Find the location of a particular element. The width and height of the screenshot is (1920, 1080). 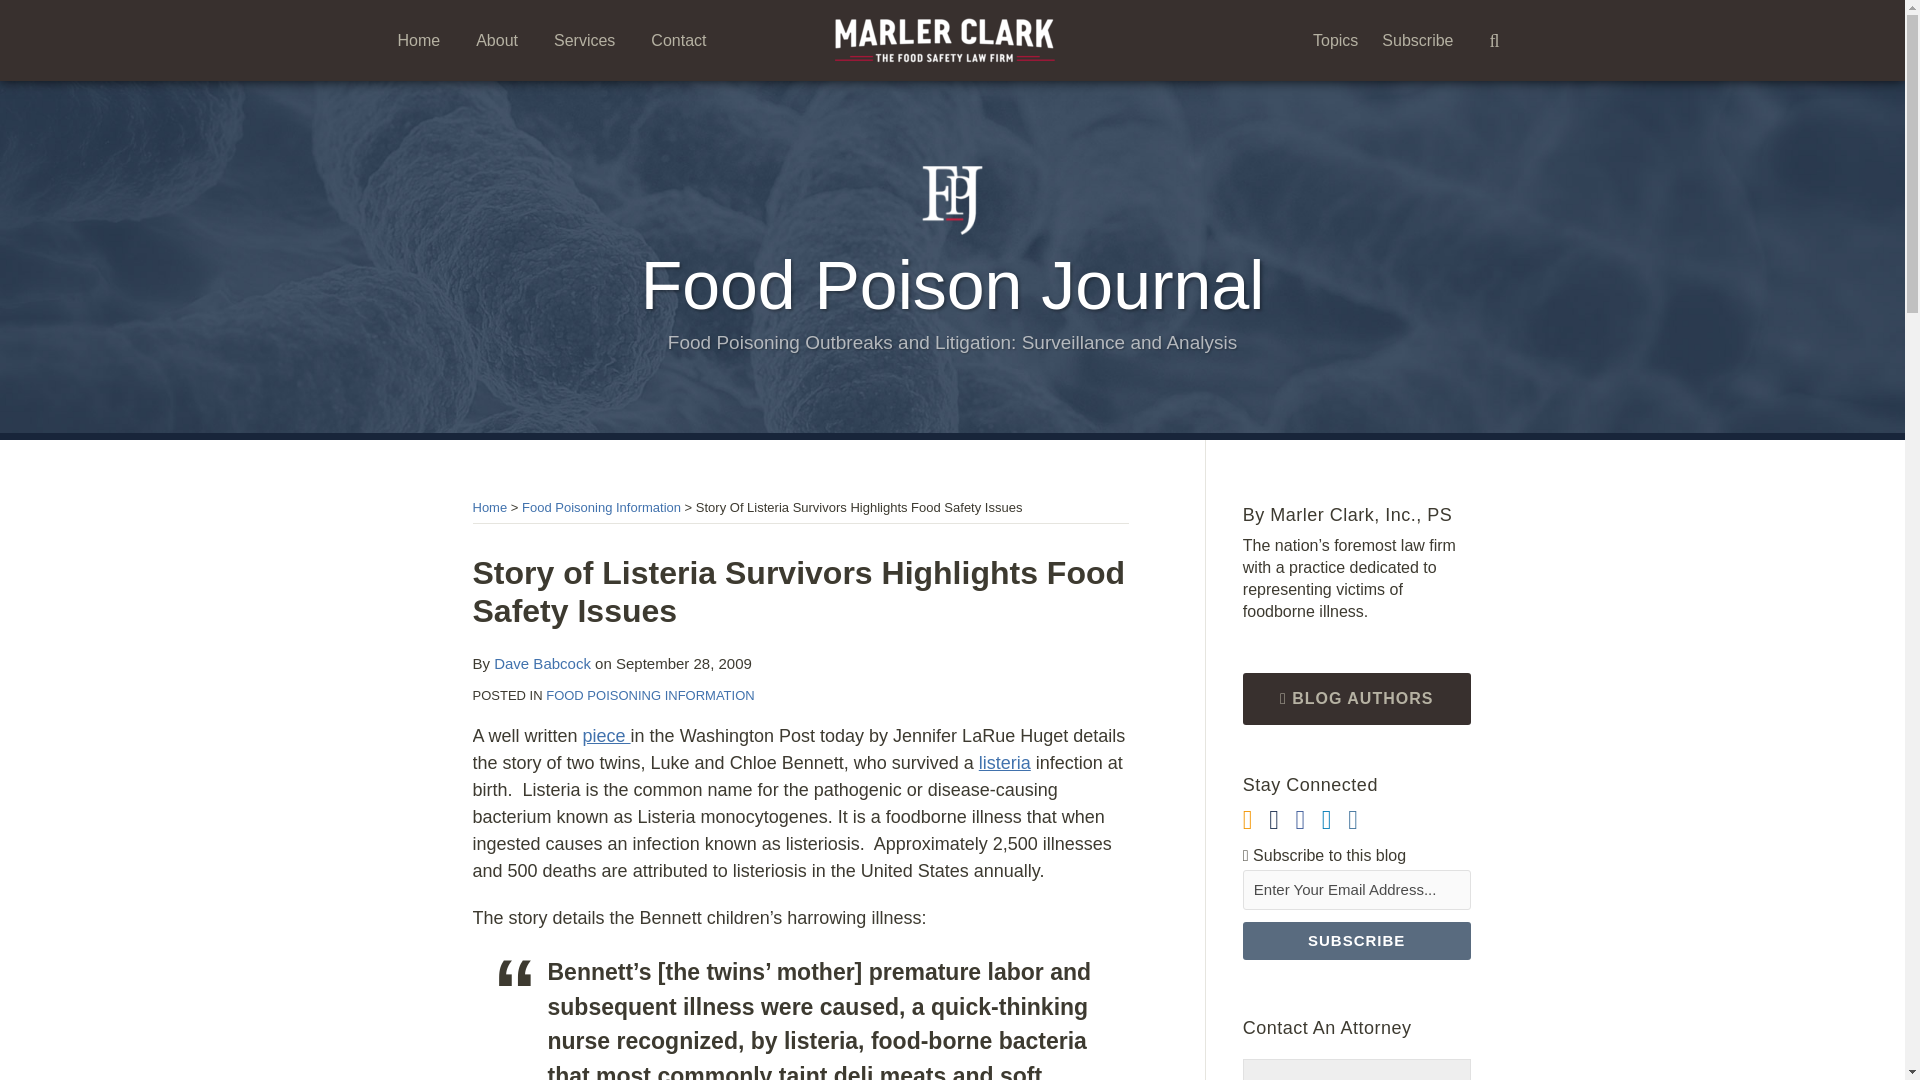

Food Poison Journal is located at coordinates (953, 284).